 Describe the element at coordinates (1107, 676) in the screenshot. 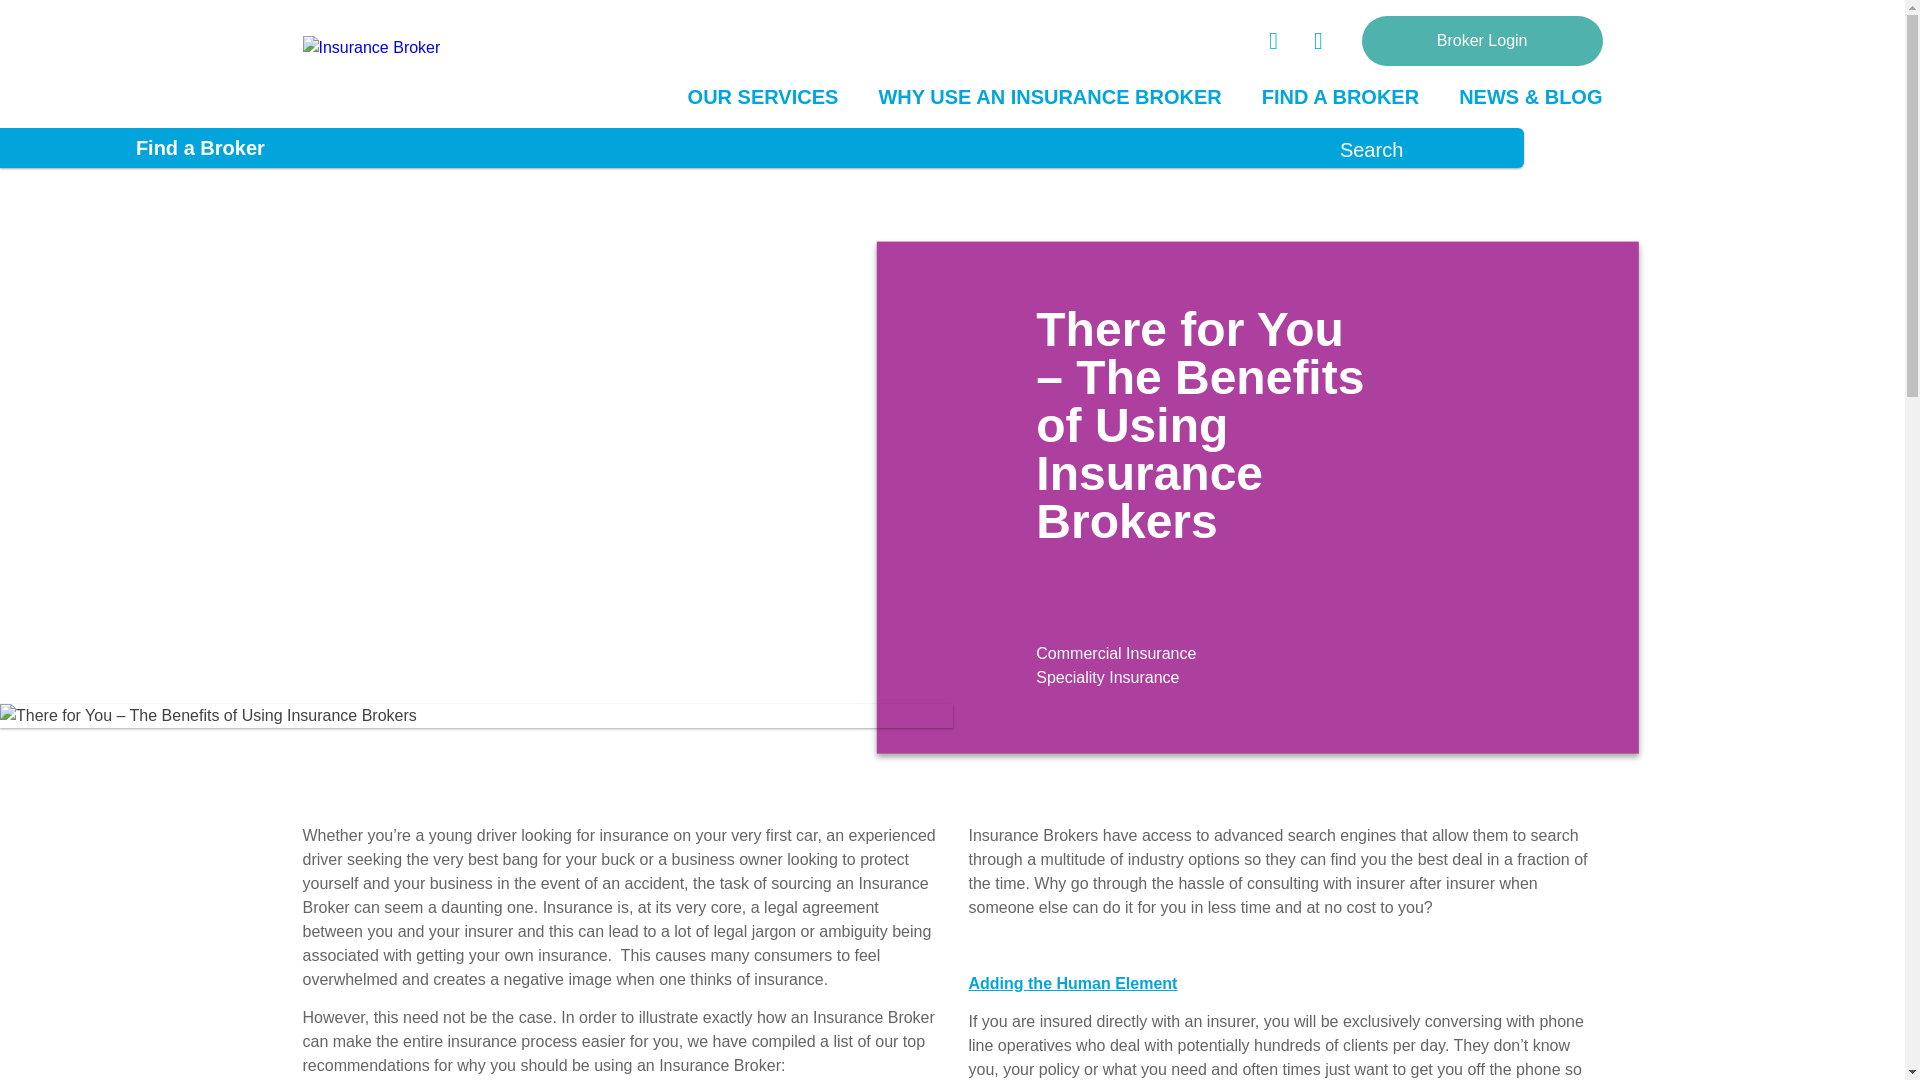

I see `Speciality Insurance` at that location.